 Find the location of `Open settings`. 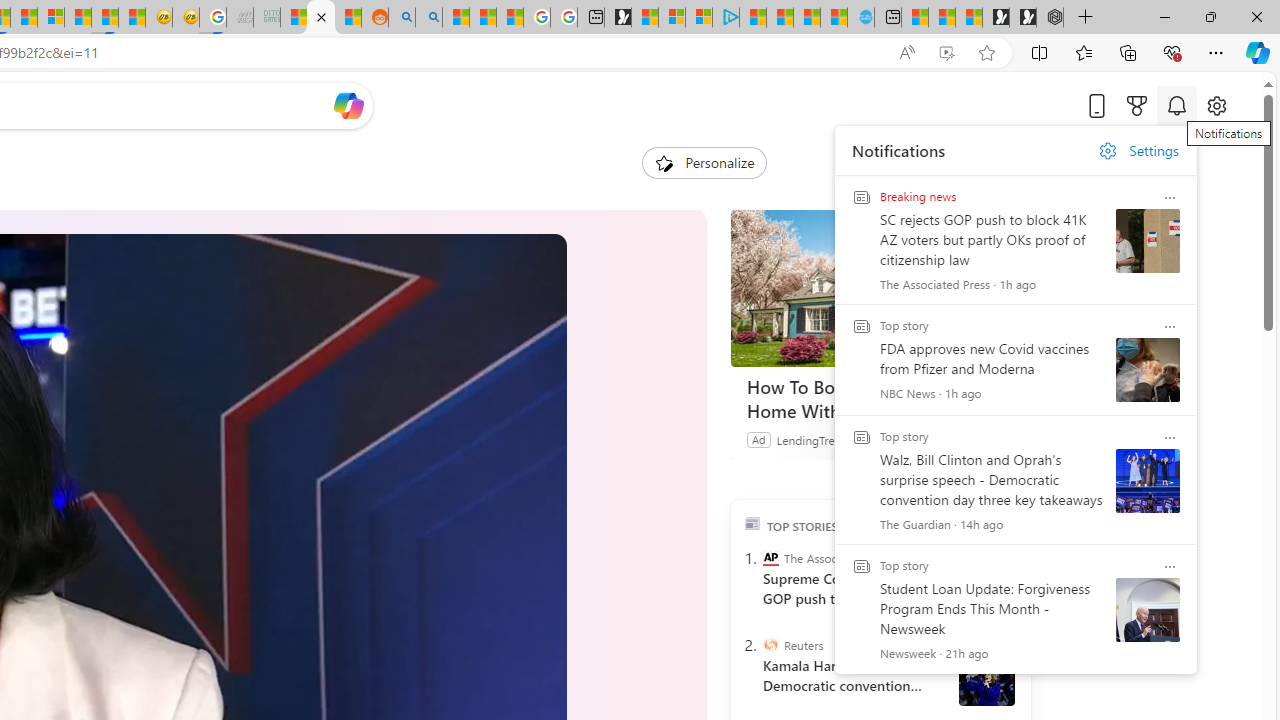

Open settings is located at coordinates (1216, 105).